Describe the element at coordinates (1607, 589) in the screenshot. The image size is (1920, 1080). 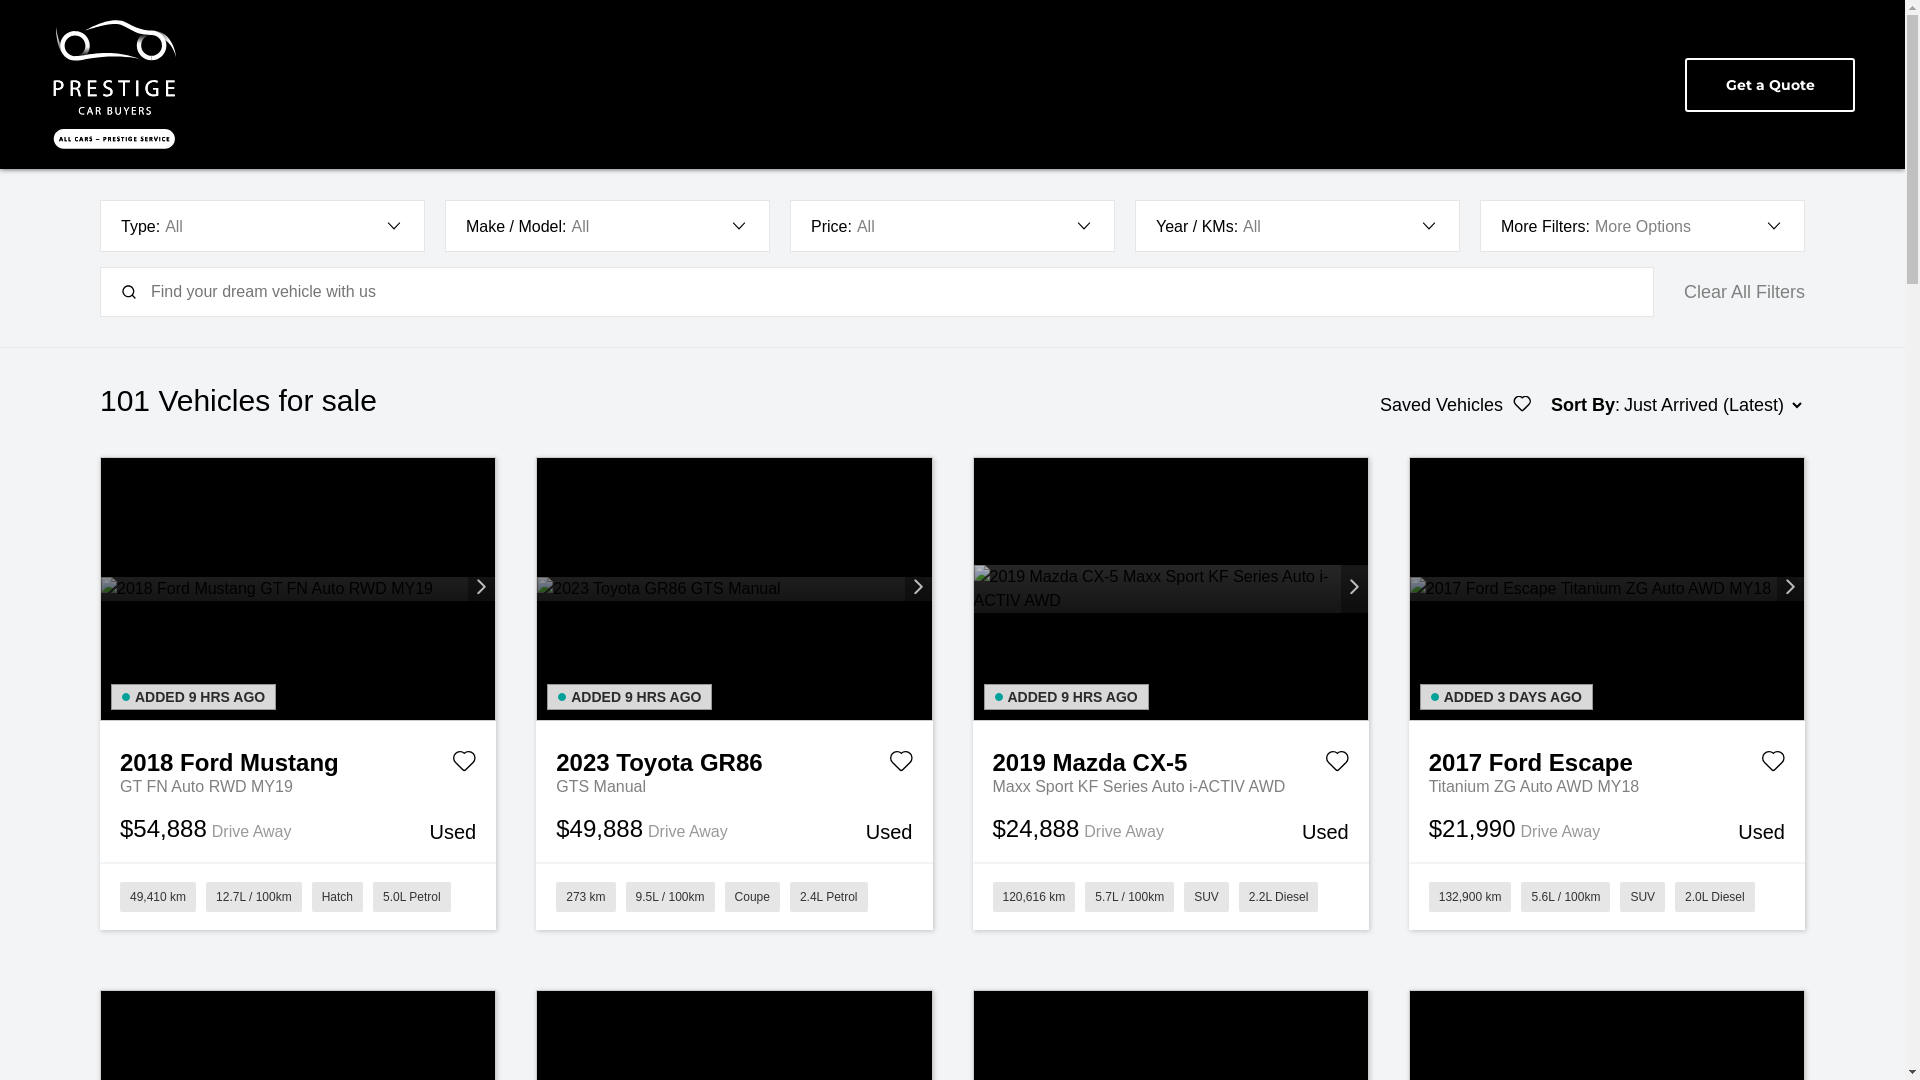
I see `2017 Ford Escape Titanium ZG Auto AWD MY18` at that location.